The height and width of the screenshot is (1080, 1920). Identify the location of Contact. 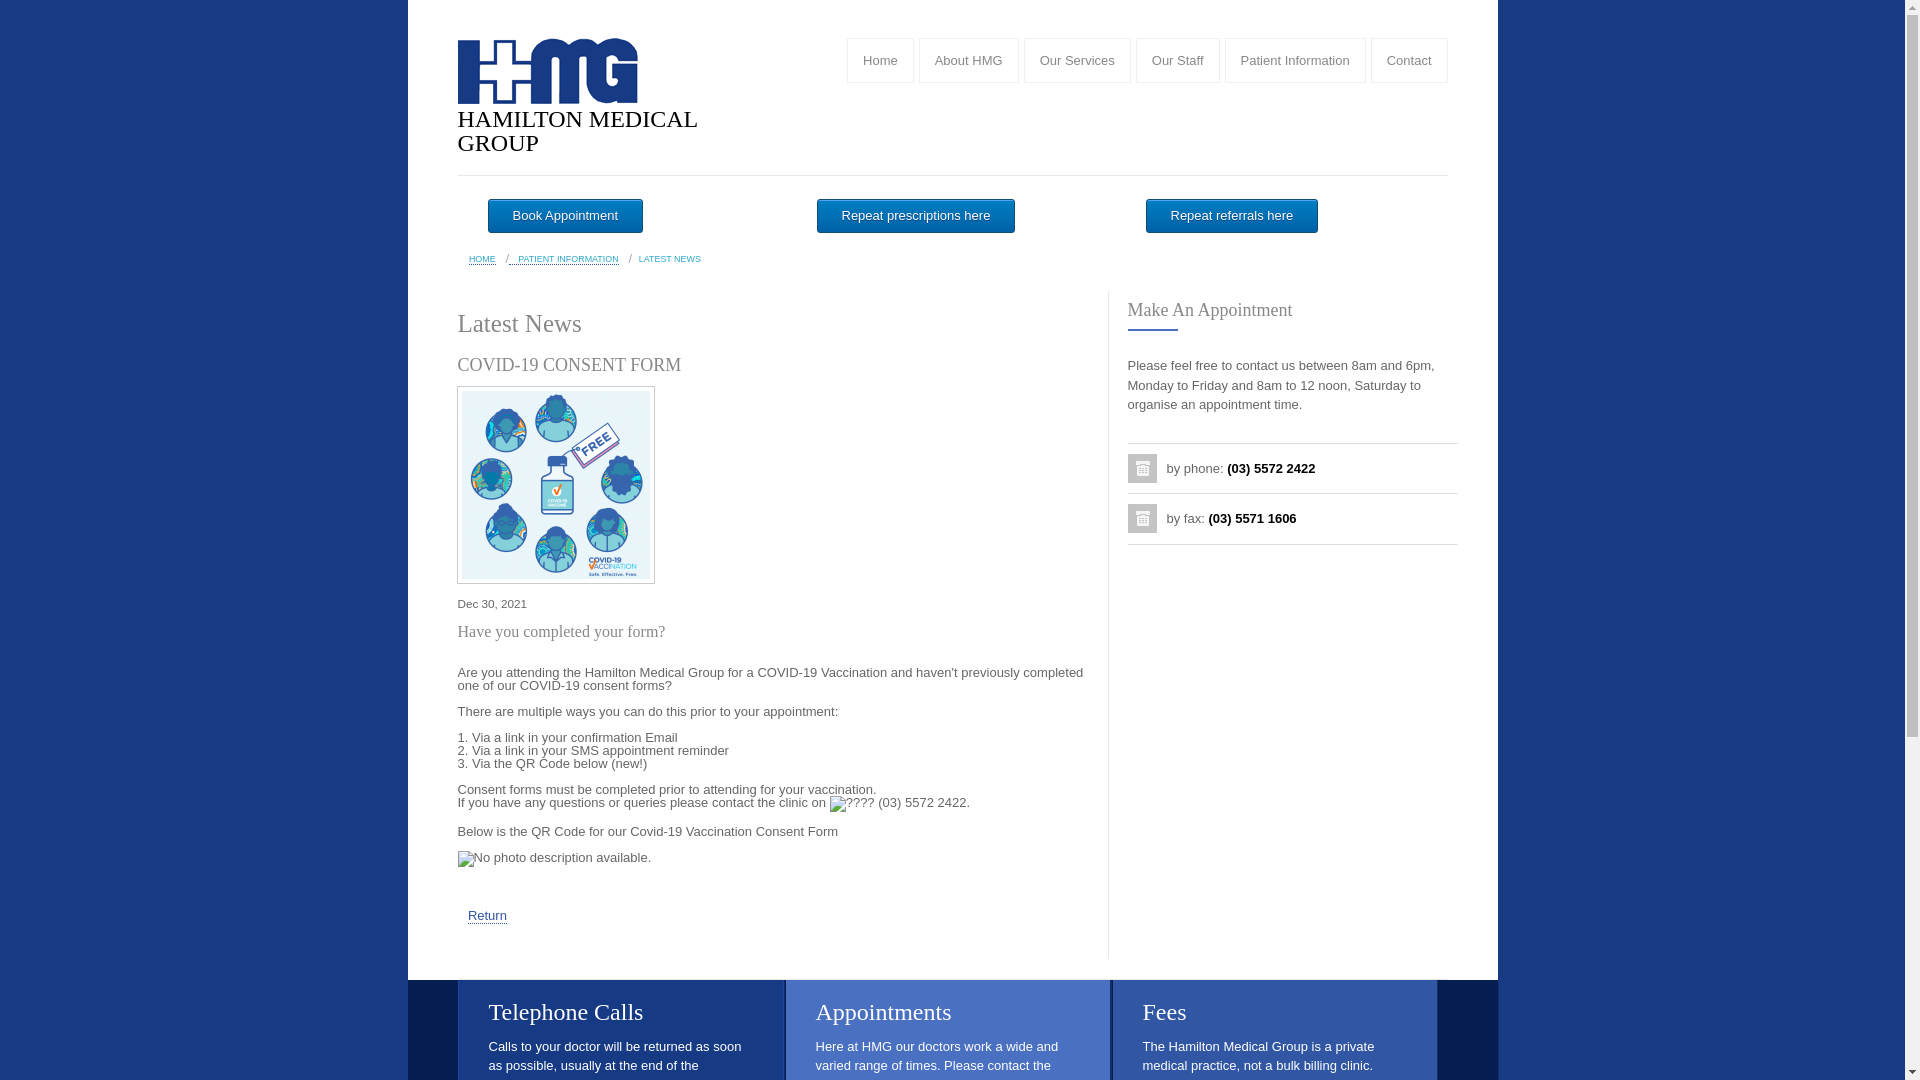
(1410, 60).